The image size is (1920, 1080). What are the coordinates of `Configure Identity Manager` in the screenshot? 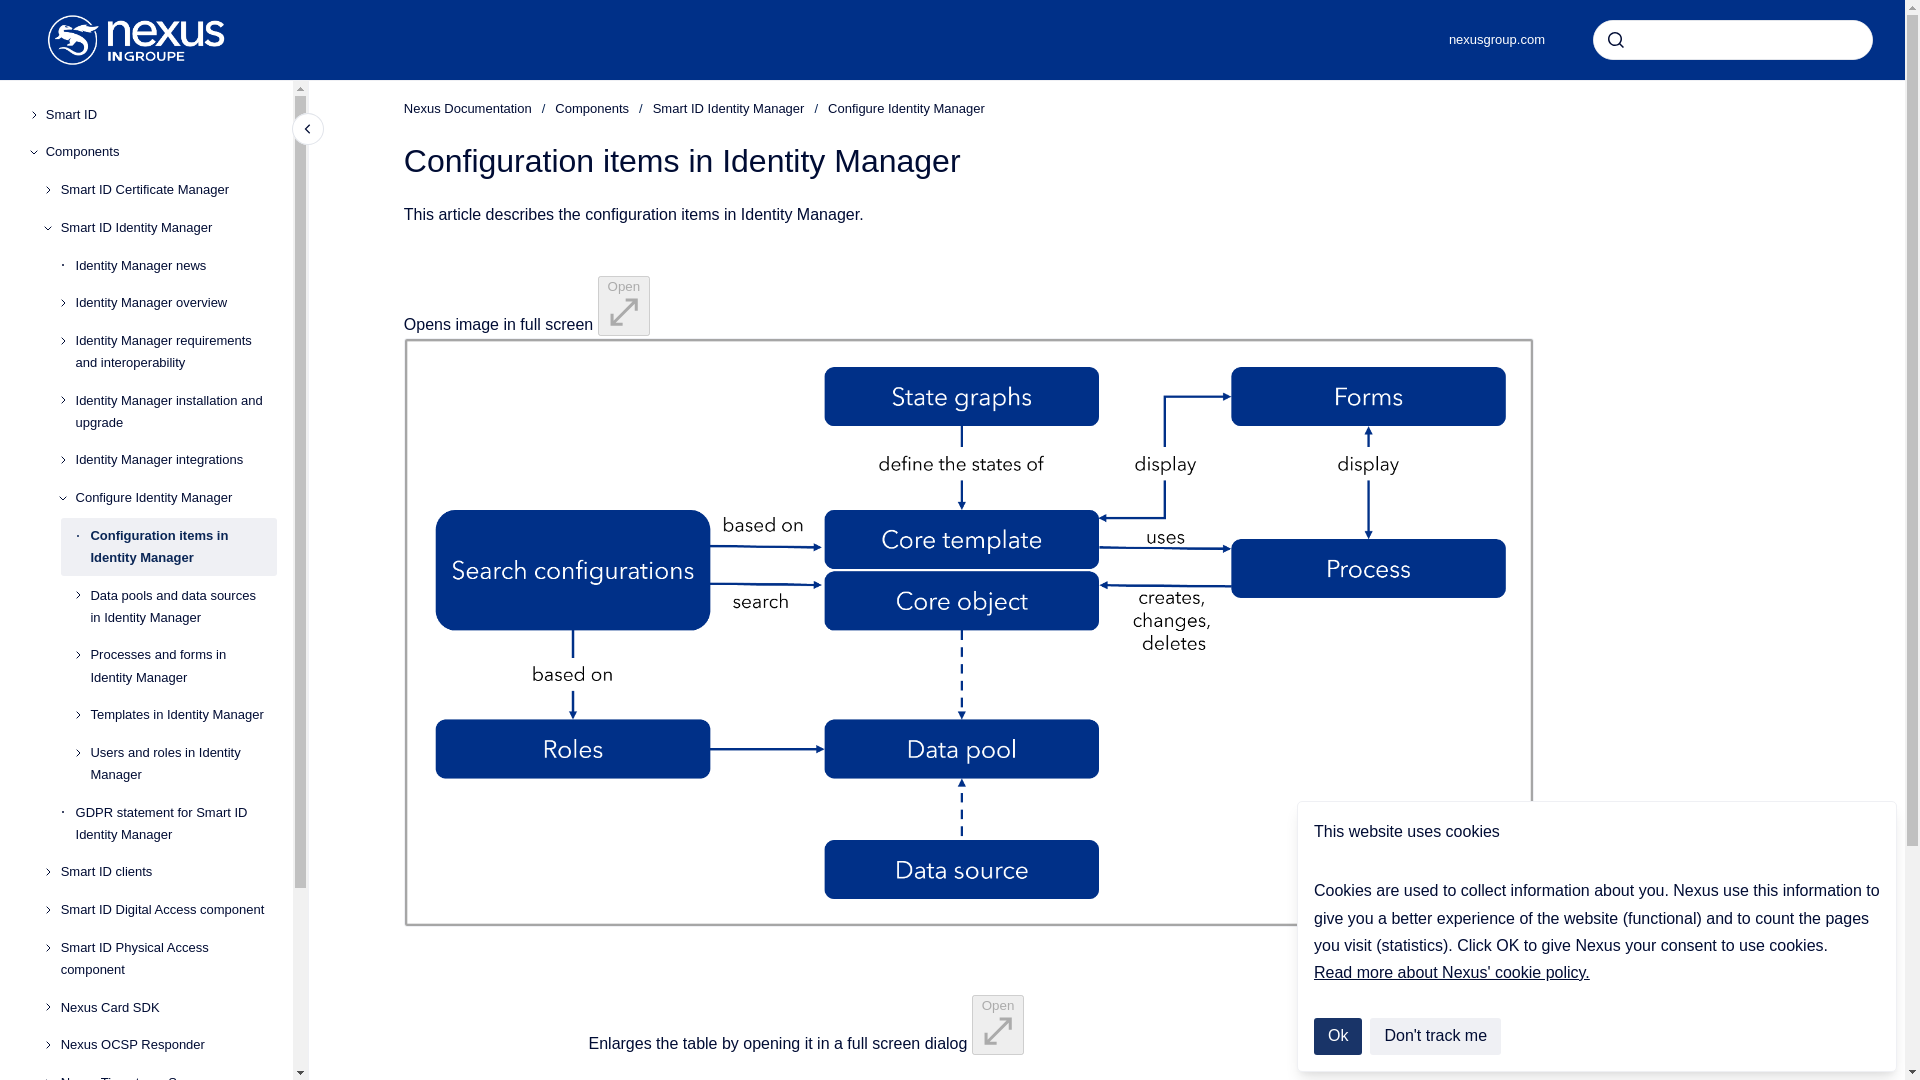 It's located at (176, 498).